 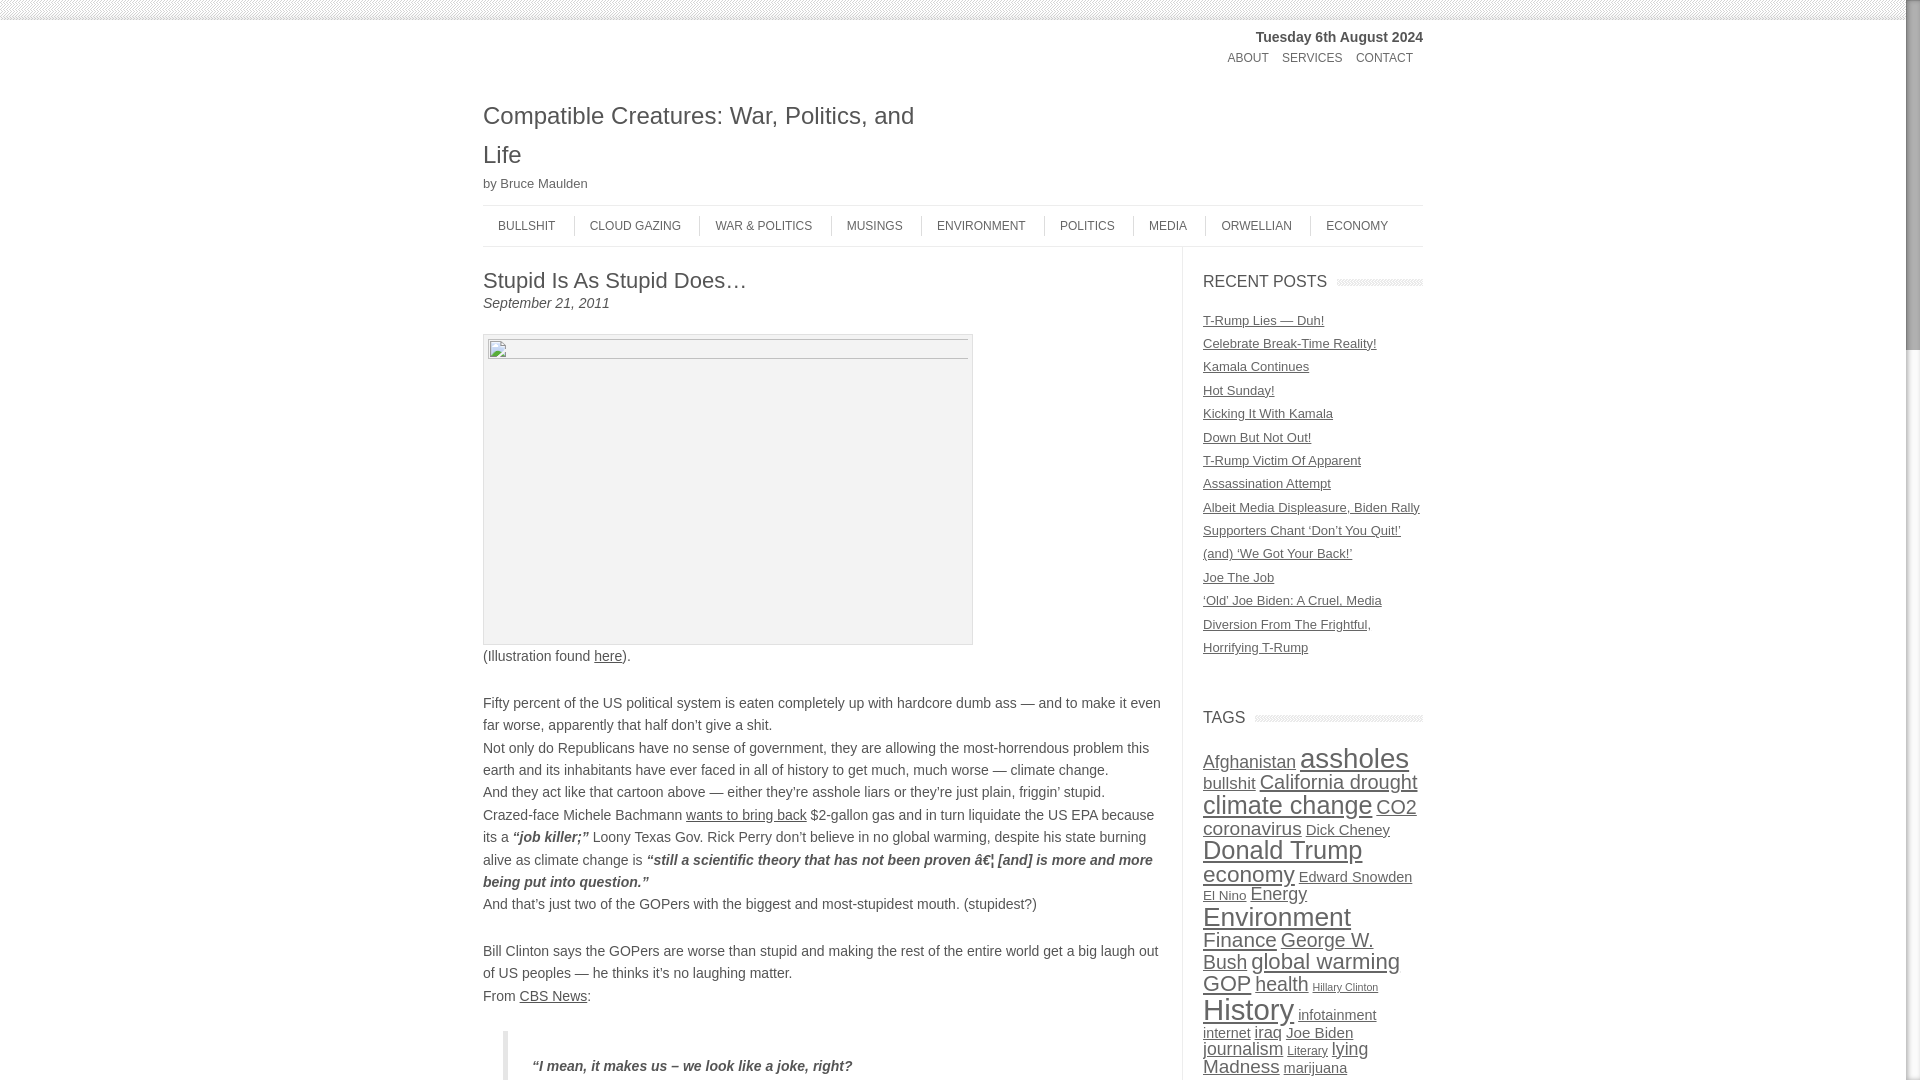 I want to click on CONTACT, so click(x=1384, y=58).